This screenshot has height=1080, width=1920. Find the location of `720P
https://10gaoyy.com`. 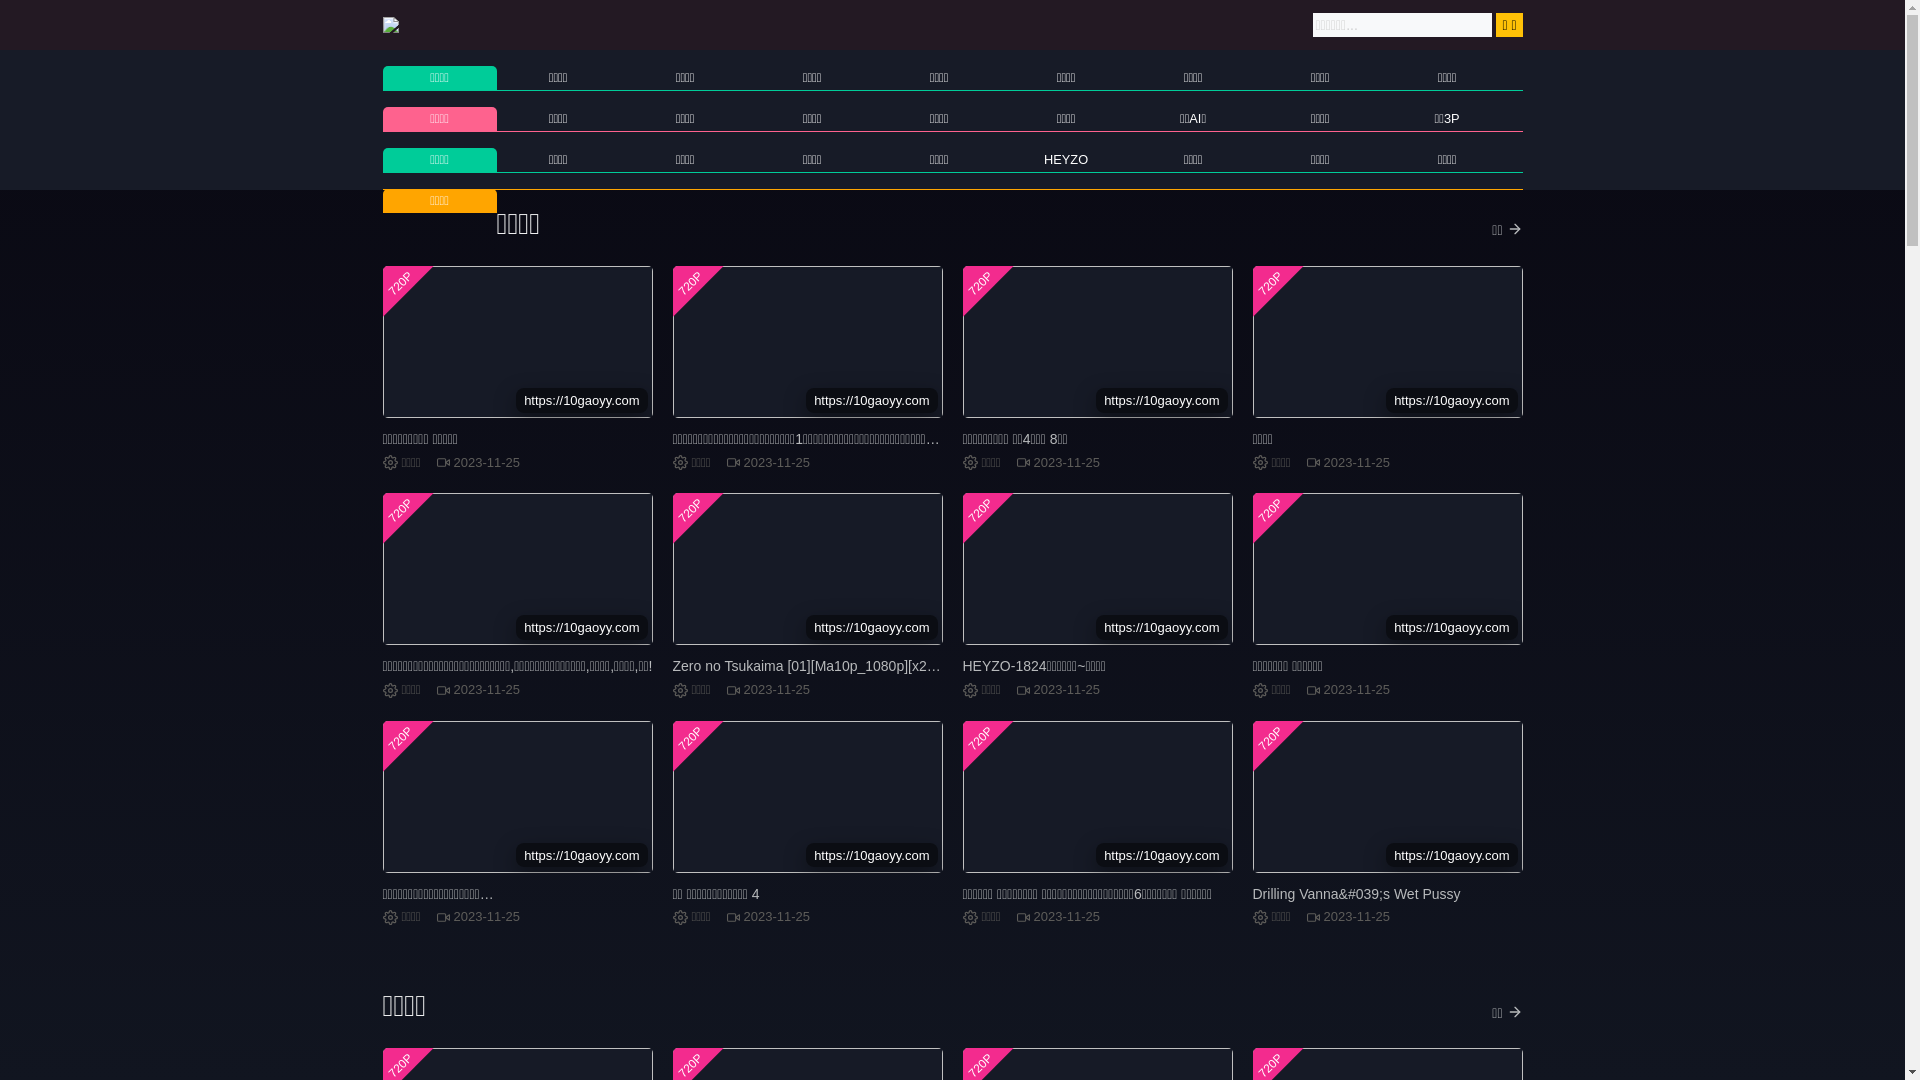

720P
https://10gaoyy.com is located at coordinates (1097, 797).